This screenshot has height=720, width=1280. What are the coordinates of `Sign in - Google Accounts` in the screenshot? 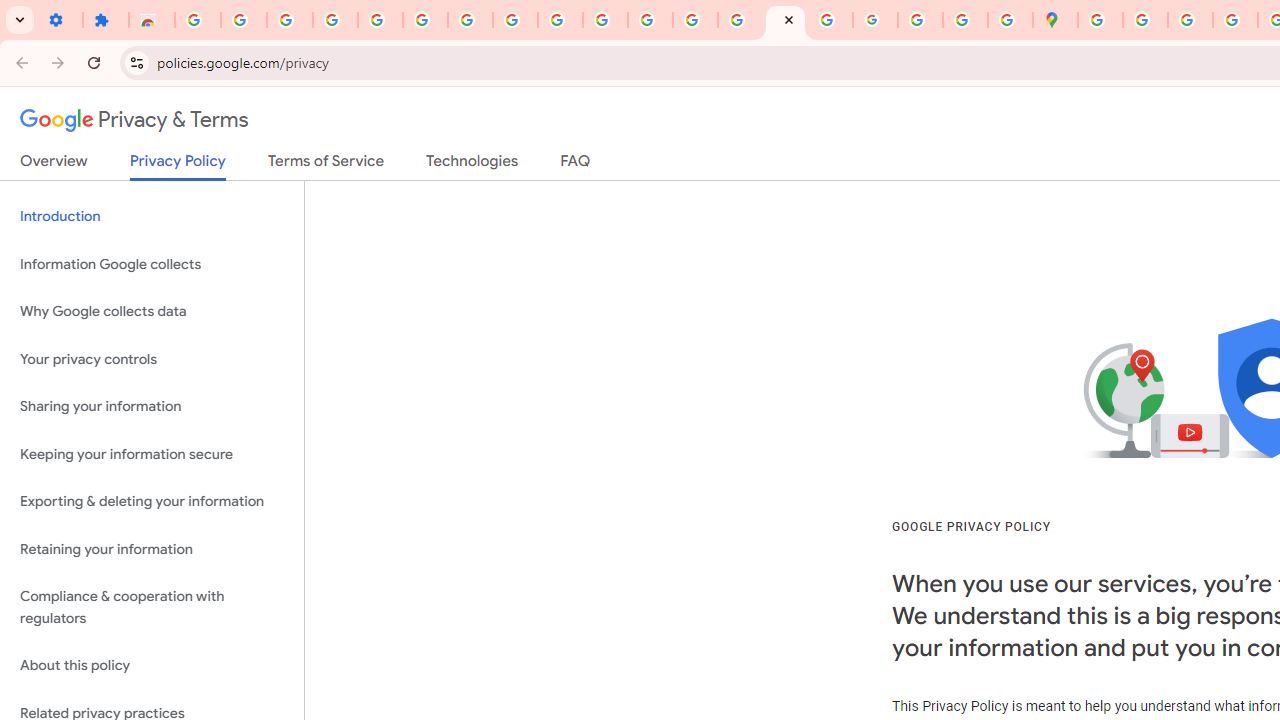 It's located at (198, 20).